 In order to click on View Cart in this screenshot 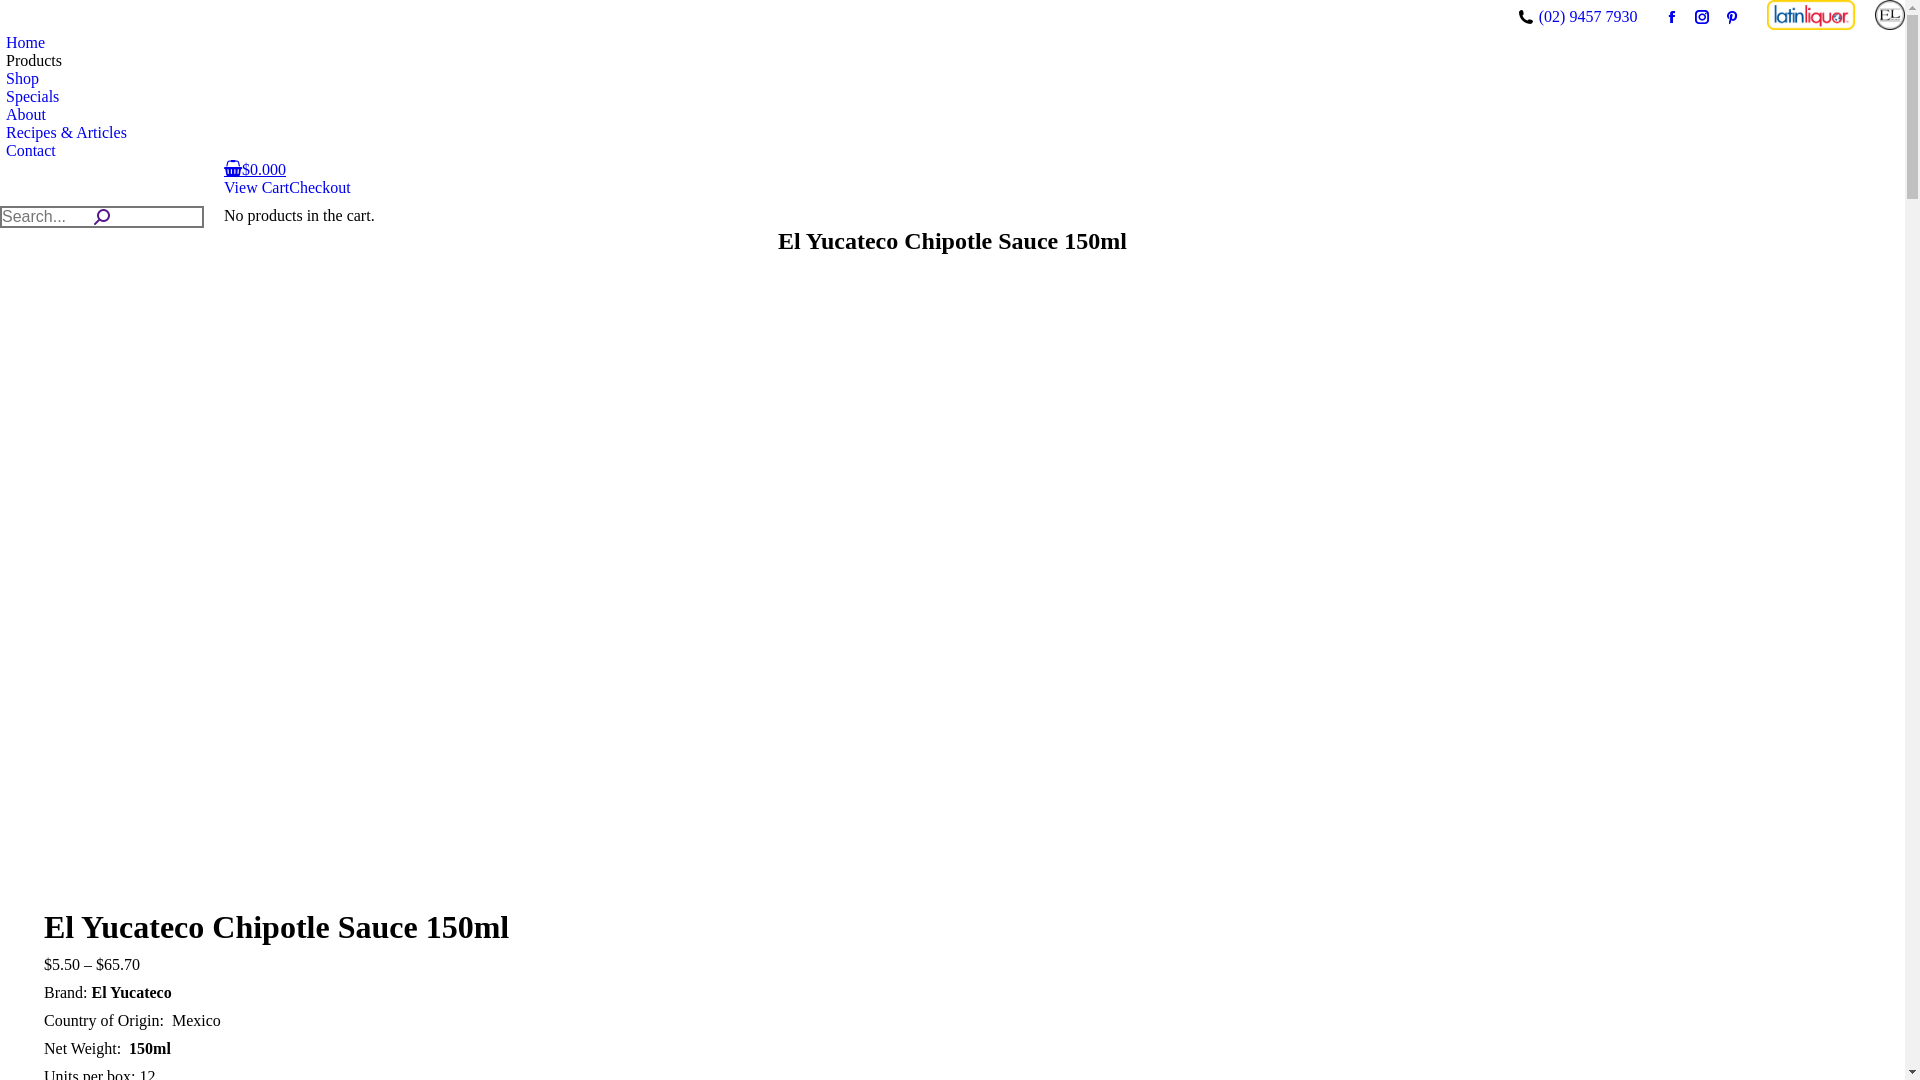, I will do `click(256, 188)`.